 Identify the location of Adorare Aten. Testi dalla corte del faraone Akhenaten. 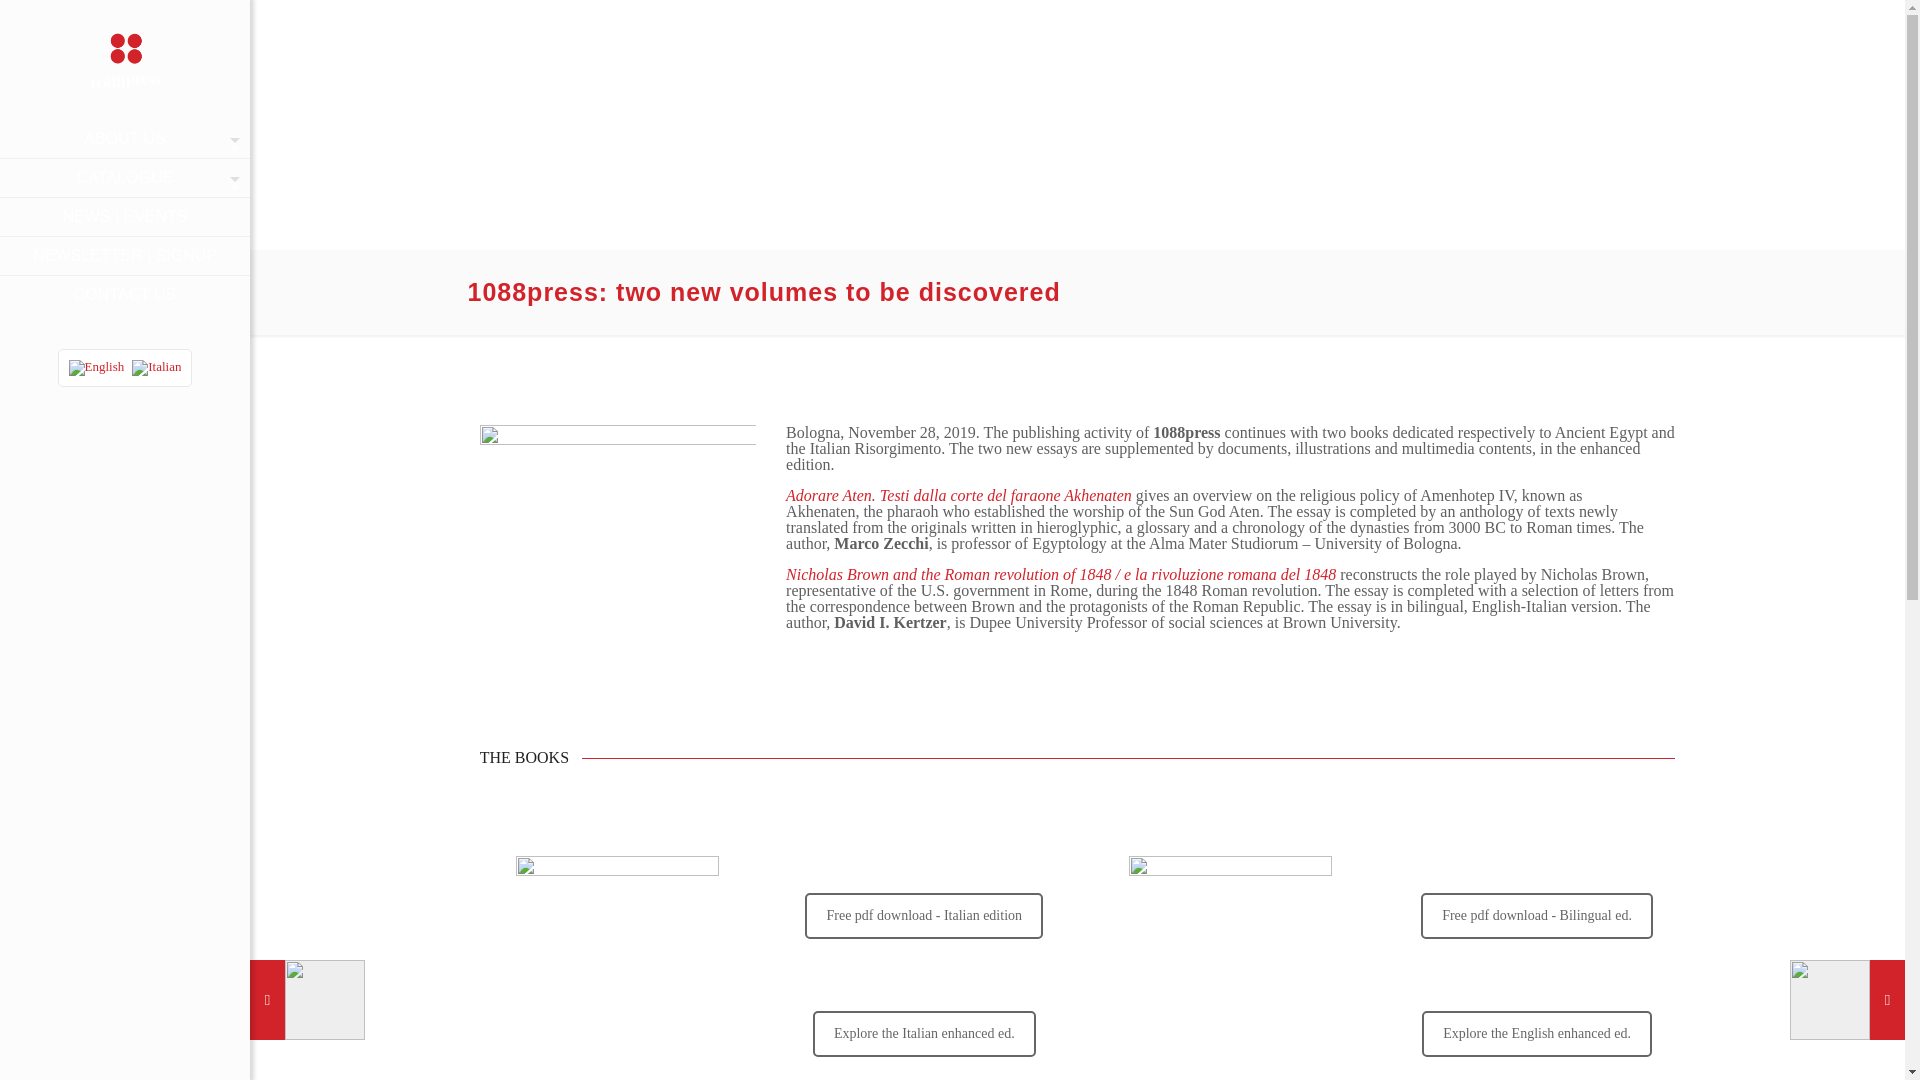
(958, 496).